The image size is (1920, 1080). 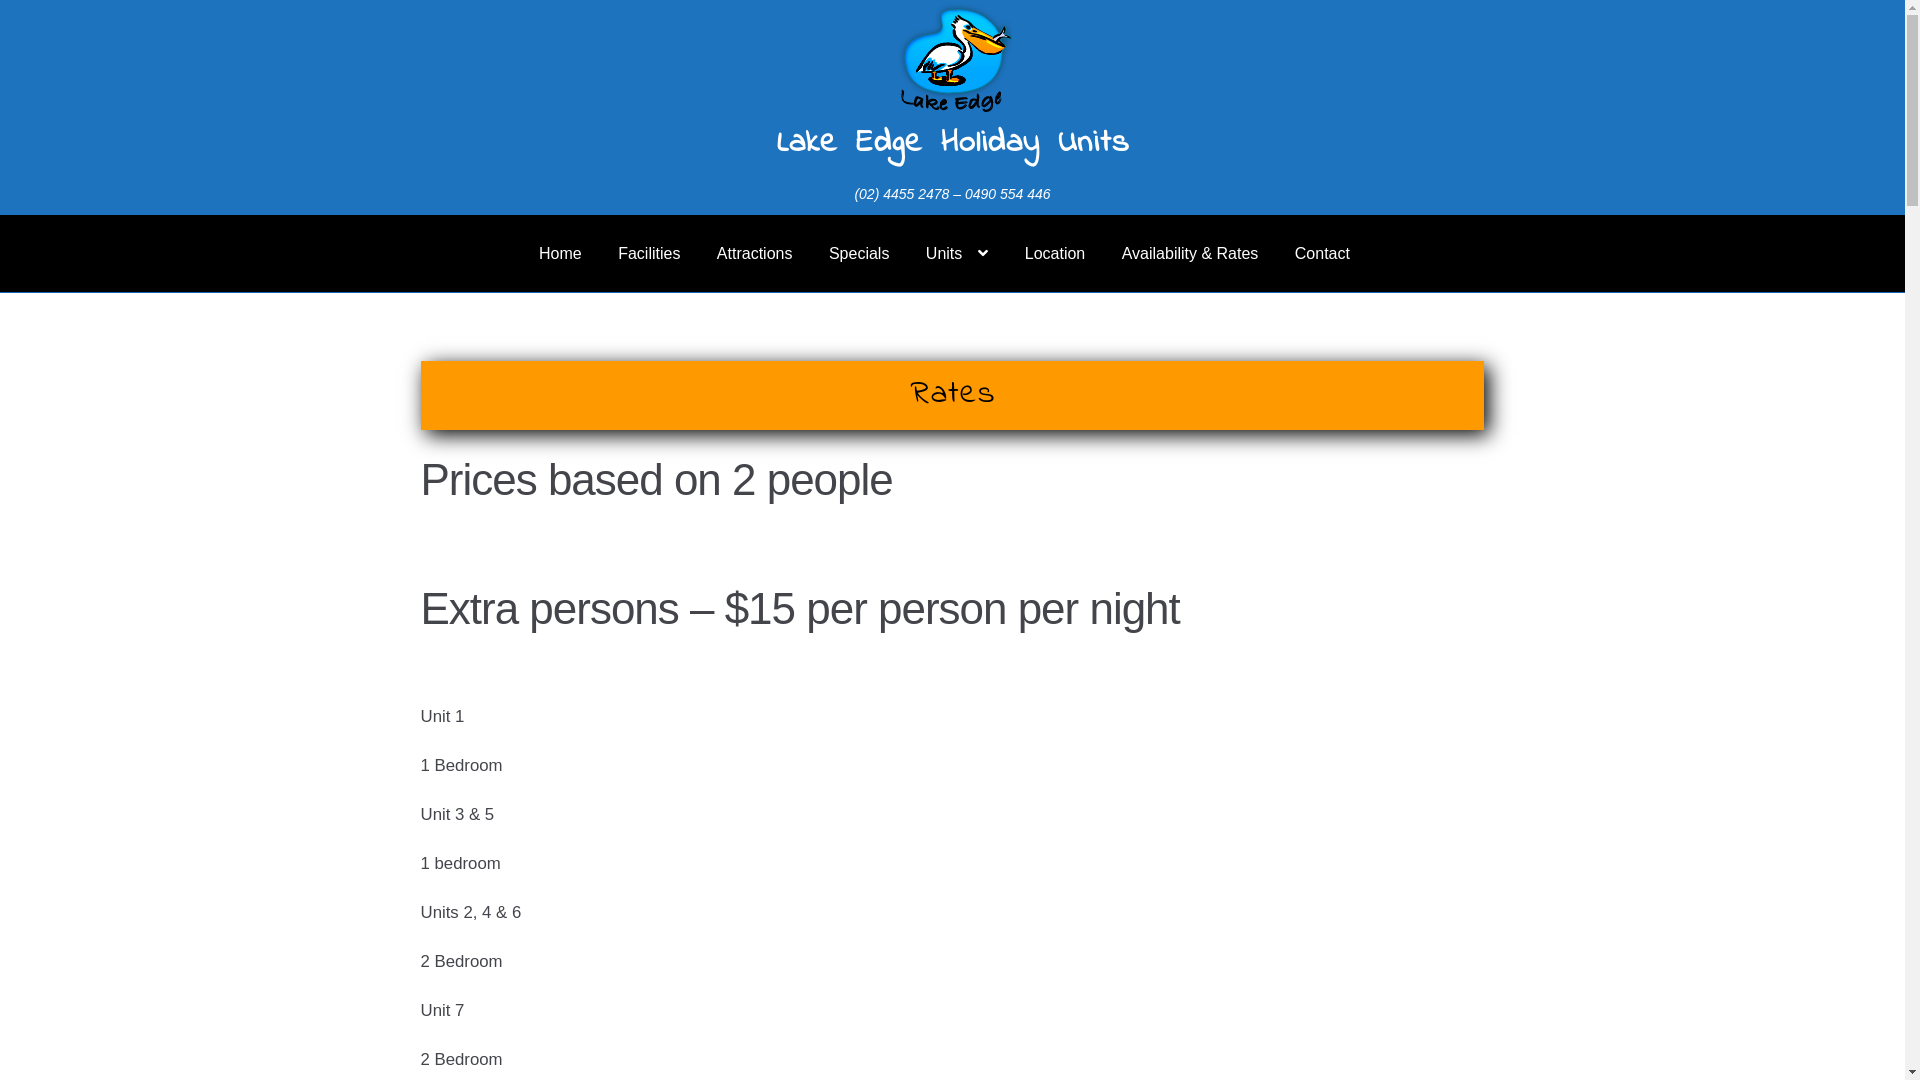 I want to click on Home, so click(x=560, y=254).